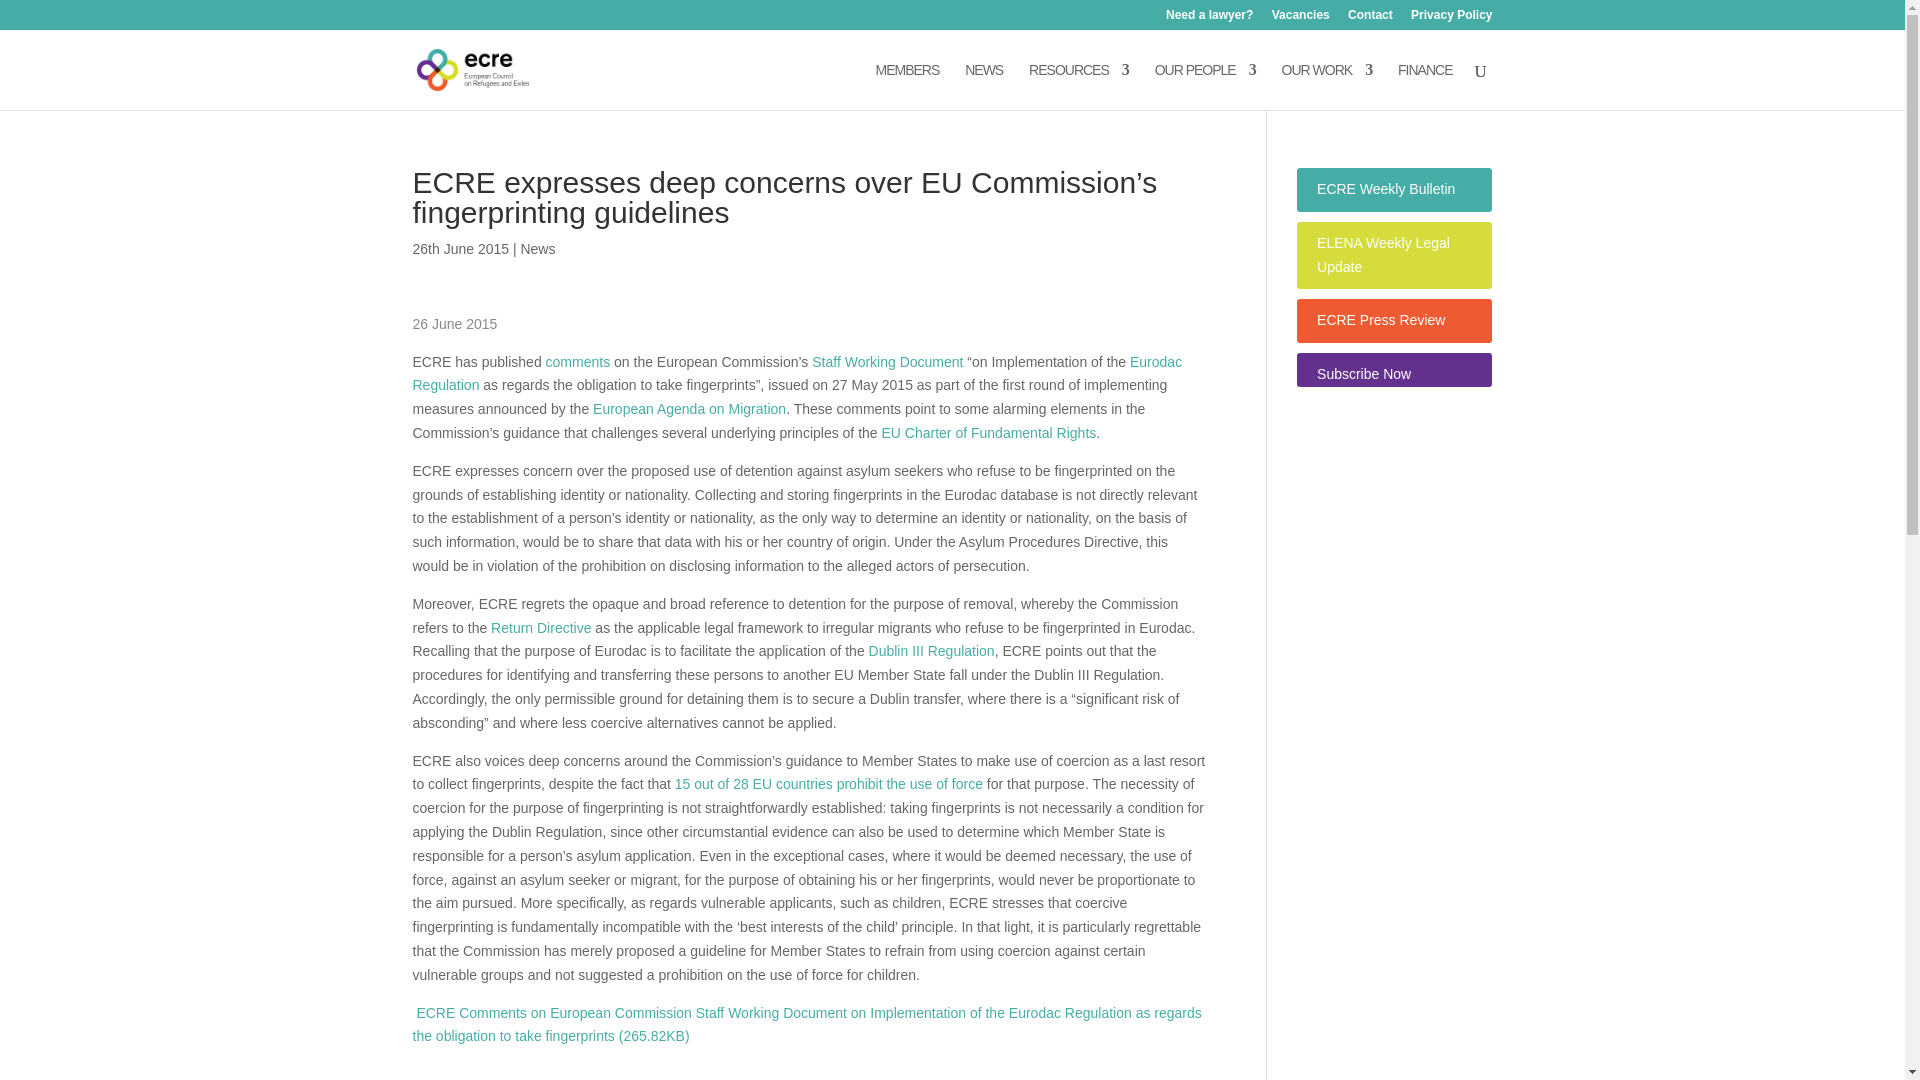 The width and height of the screenshot is (1920, 1080). What do you see at coordinates (888, 362) in the screenshot?
I see `Staff Working Document` at bounding box center [888, 362].